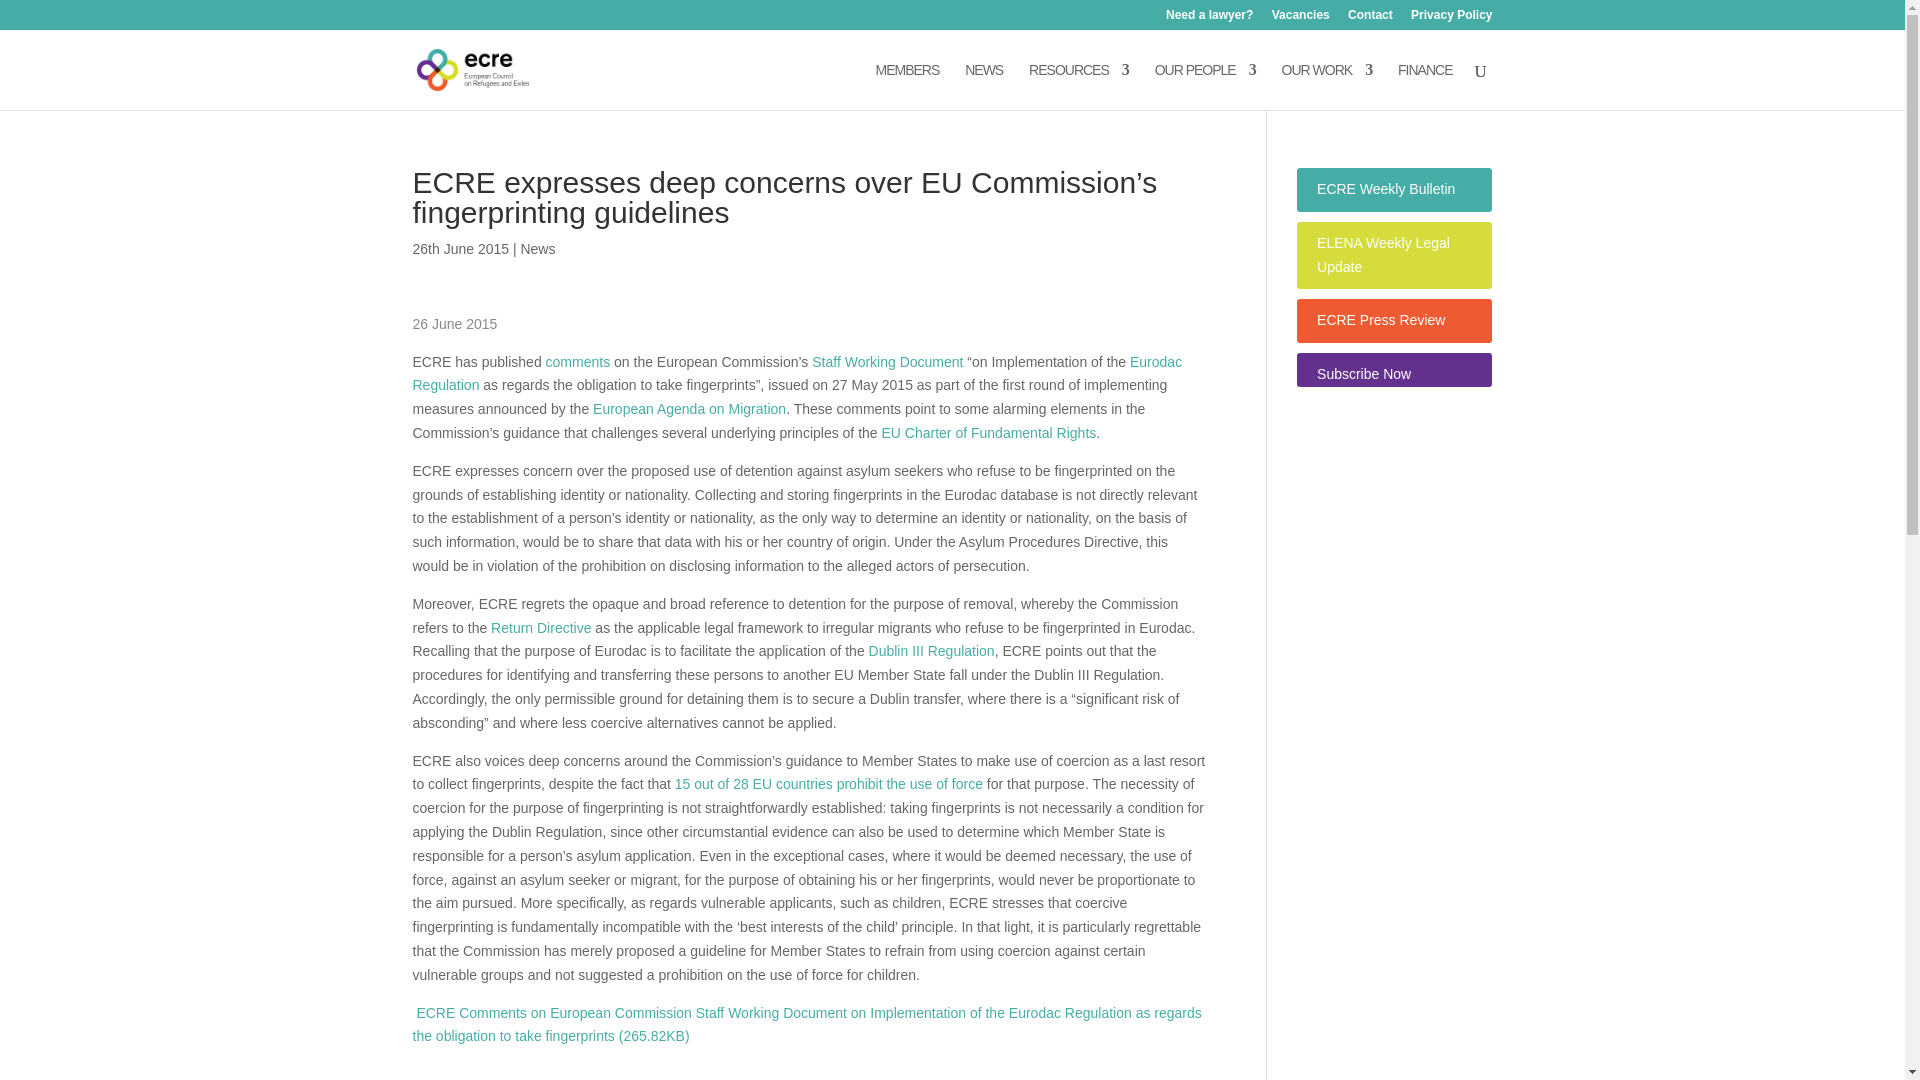 The width and height of the screenshot is (1920, 1080). What do you see at coordinates (888, 362) in the screenshot?
I see `Staff Working Document` at bounding box center [888, 362].